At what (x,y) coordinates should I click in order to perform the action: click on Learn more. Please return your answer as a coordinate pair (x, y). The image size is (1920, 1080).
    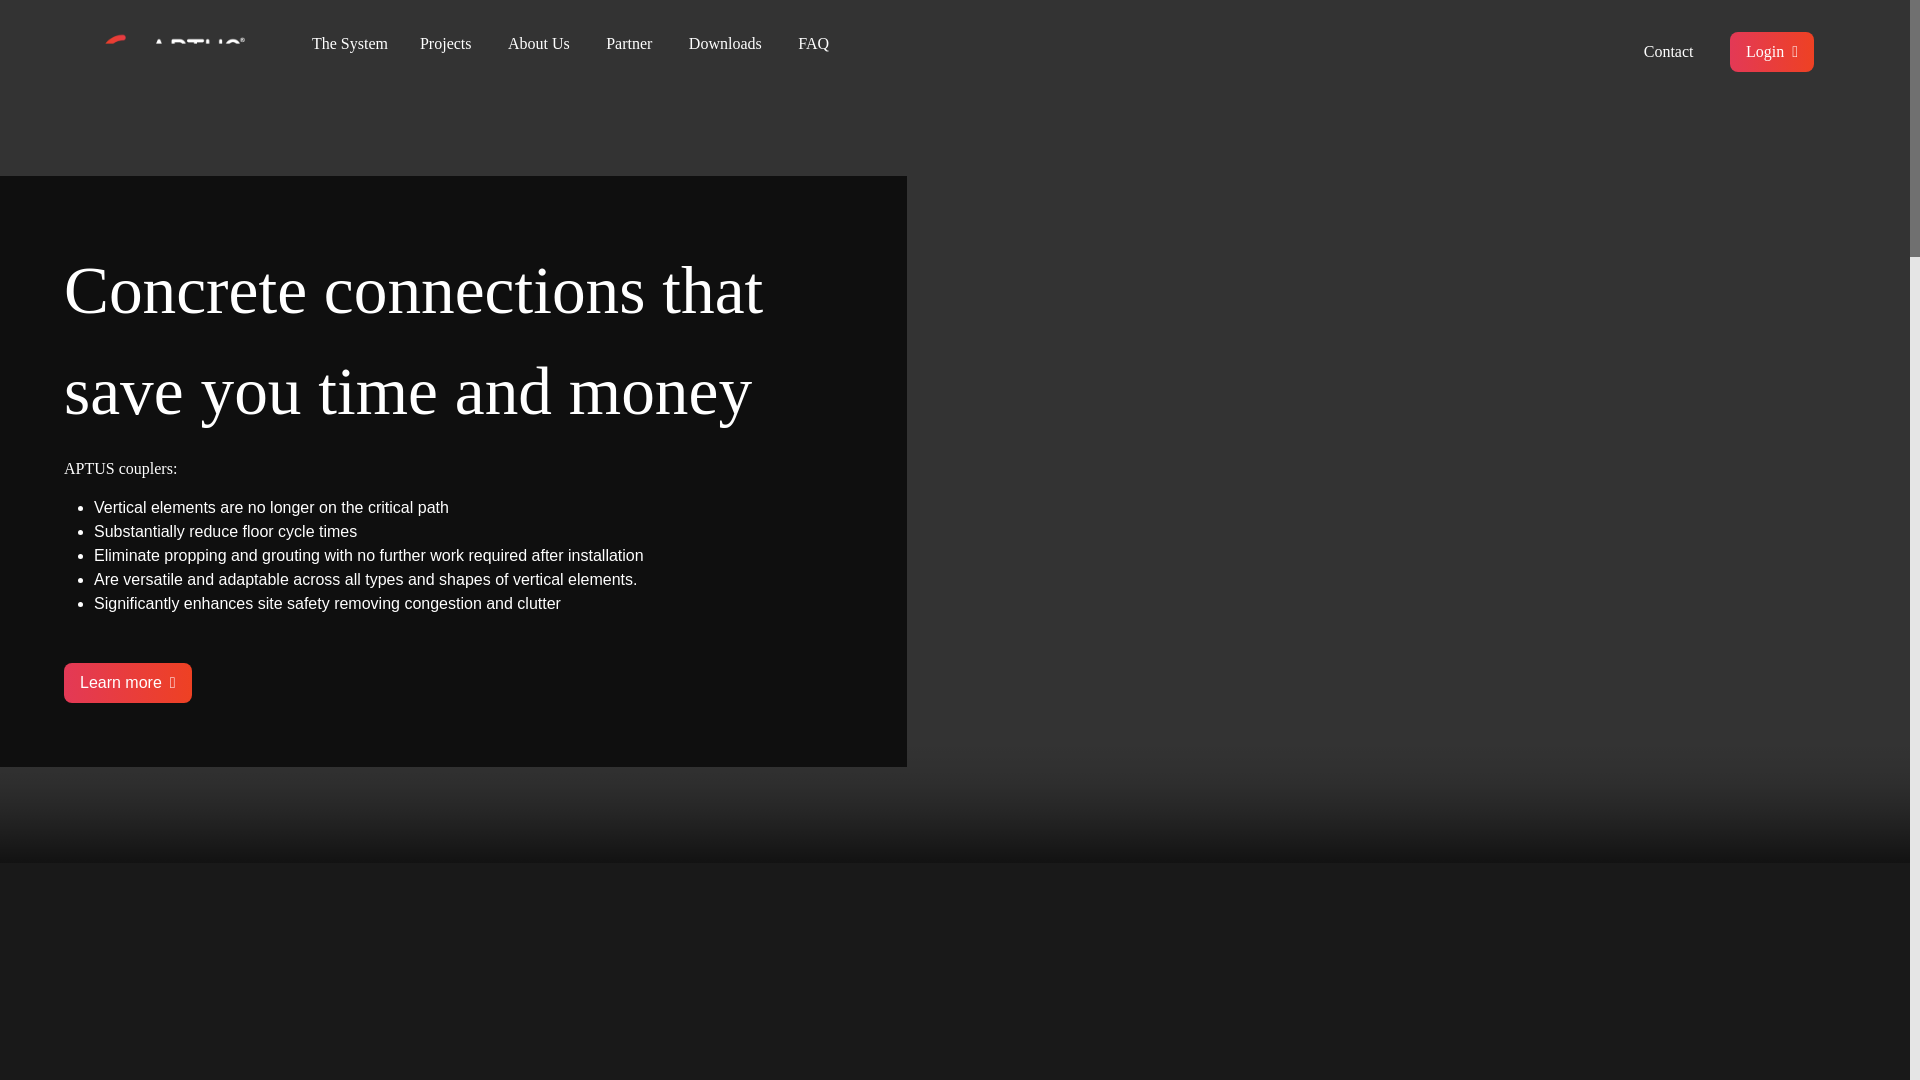
    Looking at the image, I should click on (128, 683).